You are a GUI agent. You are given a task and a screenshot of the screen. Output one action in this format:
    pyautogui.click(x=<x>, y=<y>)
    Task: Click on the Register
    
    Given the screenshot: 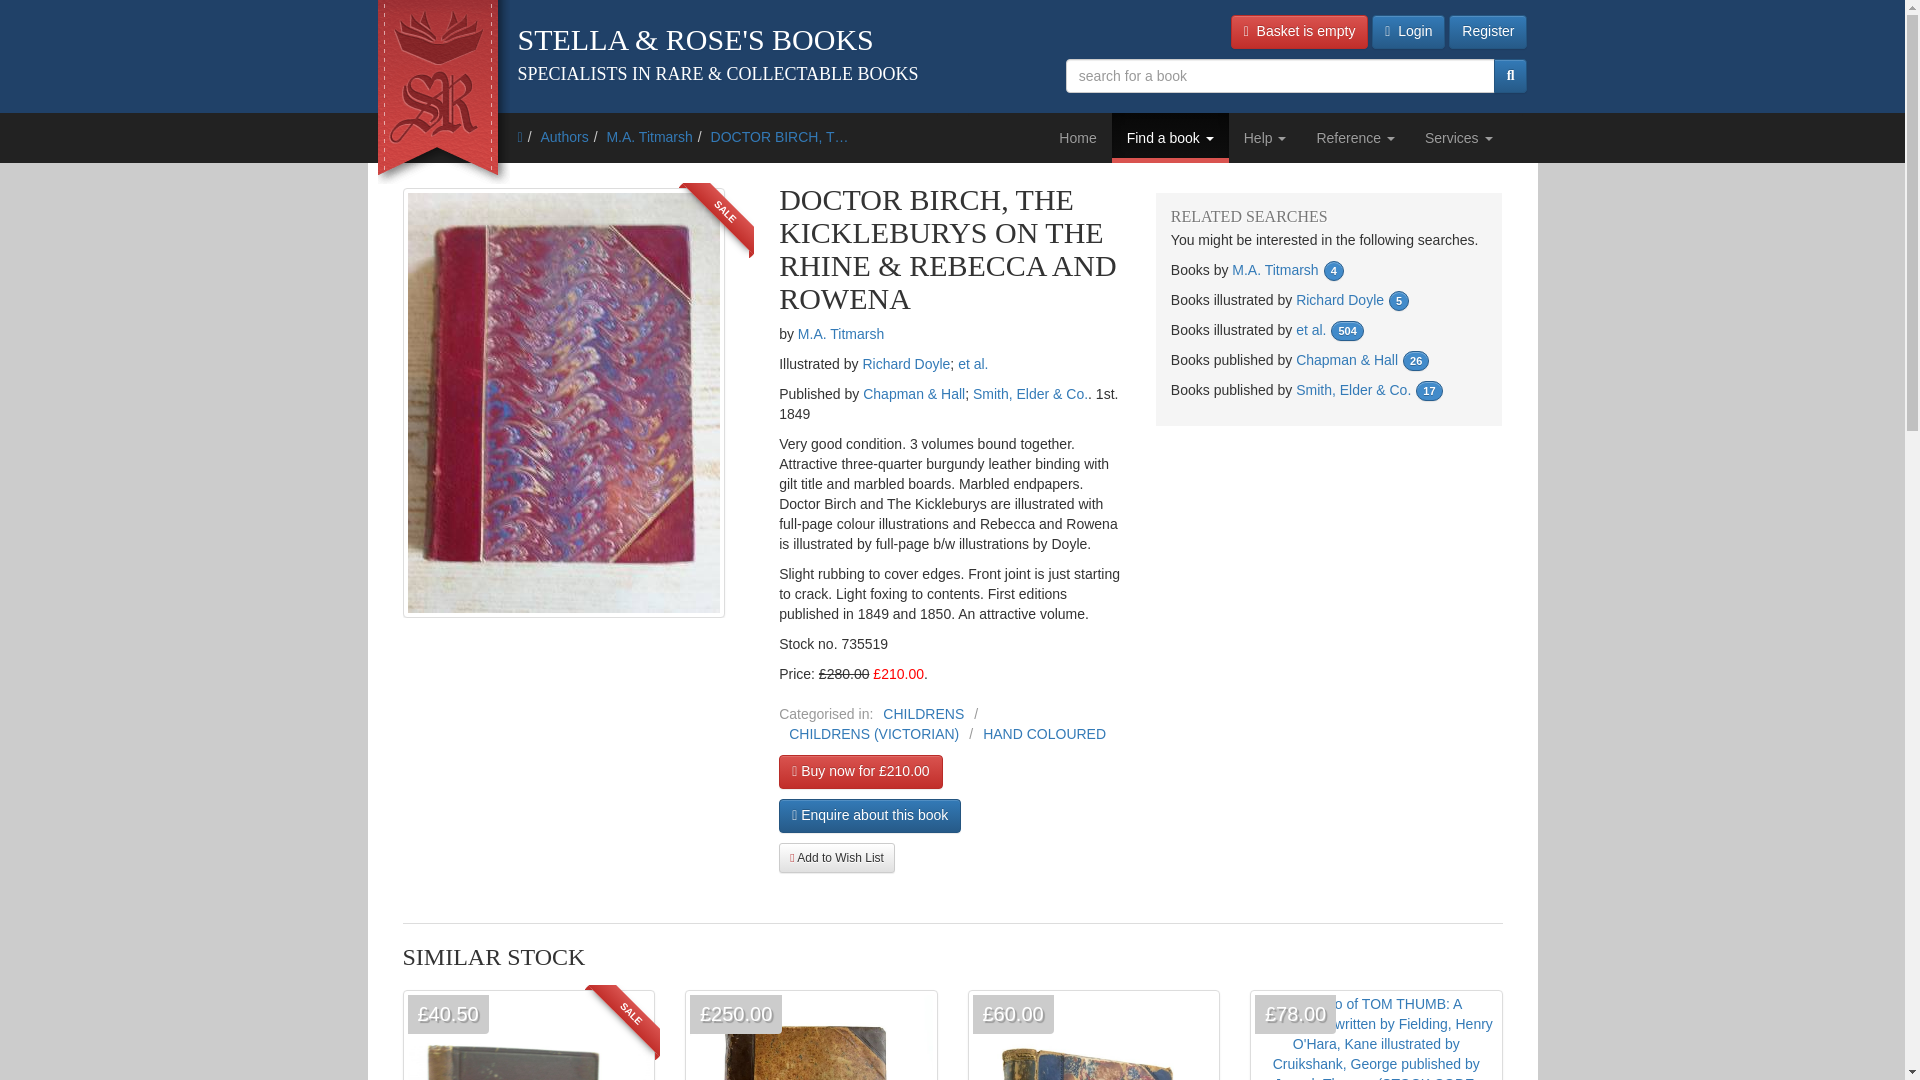 What is the action you would take?
    pyautogui.click(x=1488, y=32)
    